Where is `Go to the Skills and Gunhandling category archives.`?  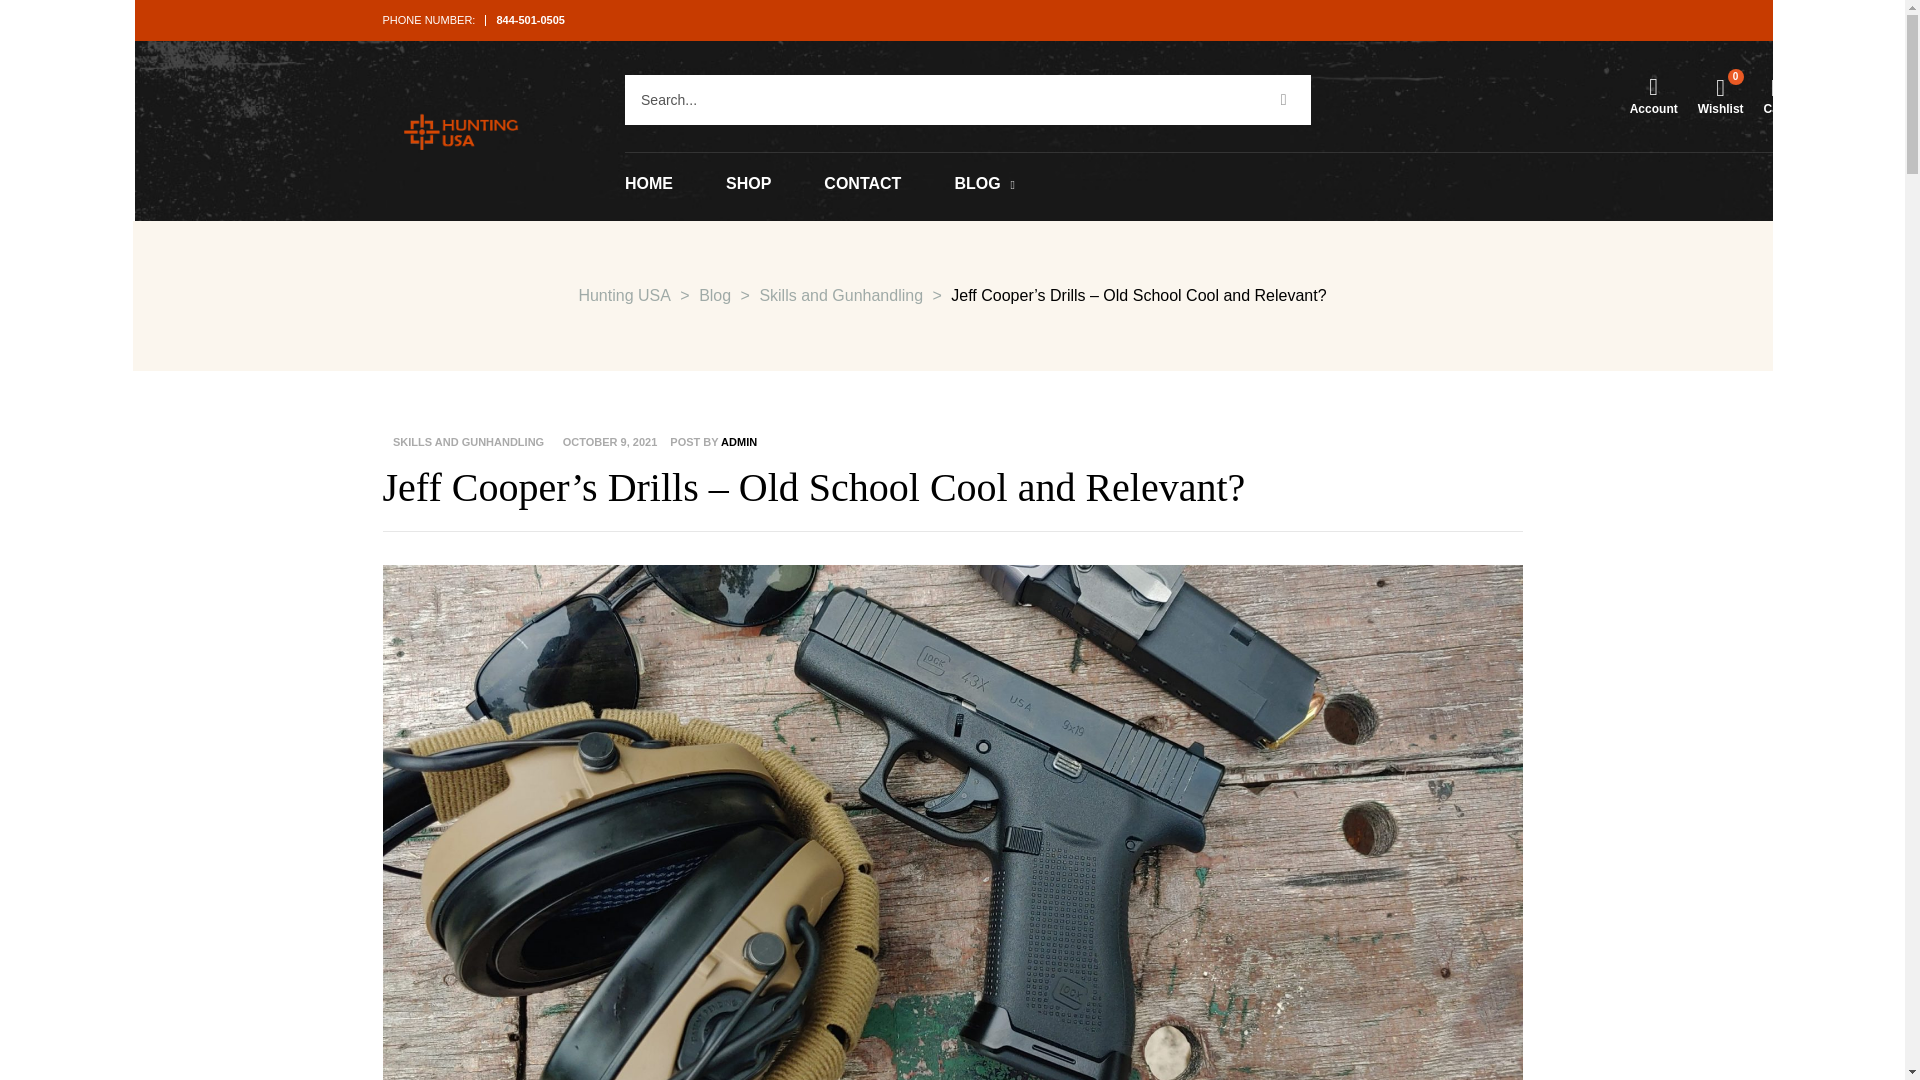
Go to the Skills and Gunhandling category archives. is located at coordinates (840, 296).